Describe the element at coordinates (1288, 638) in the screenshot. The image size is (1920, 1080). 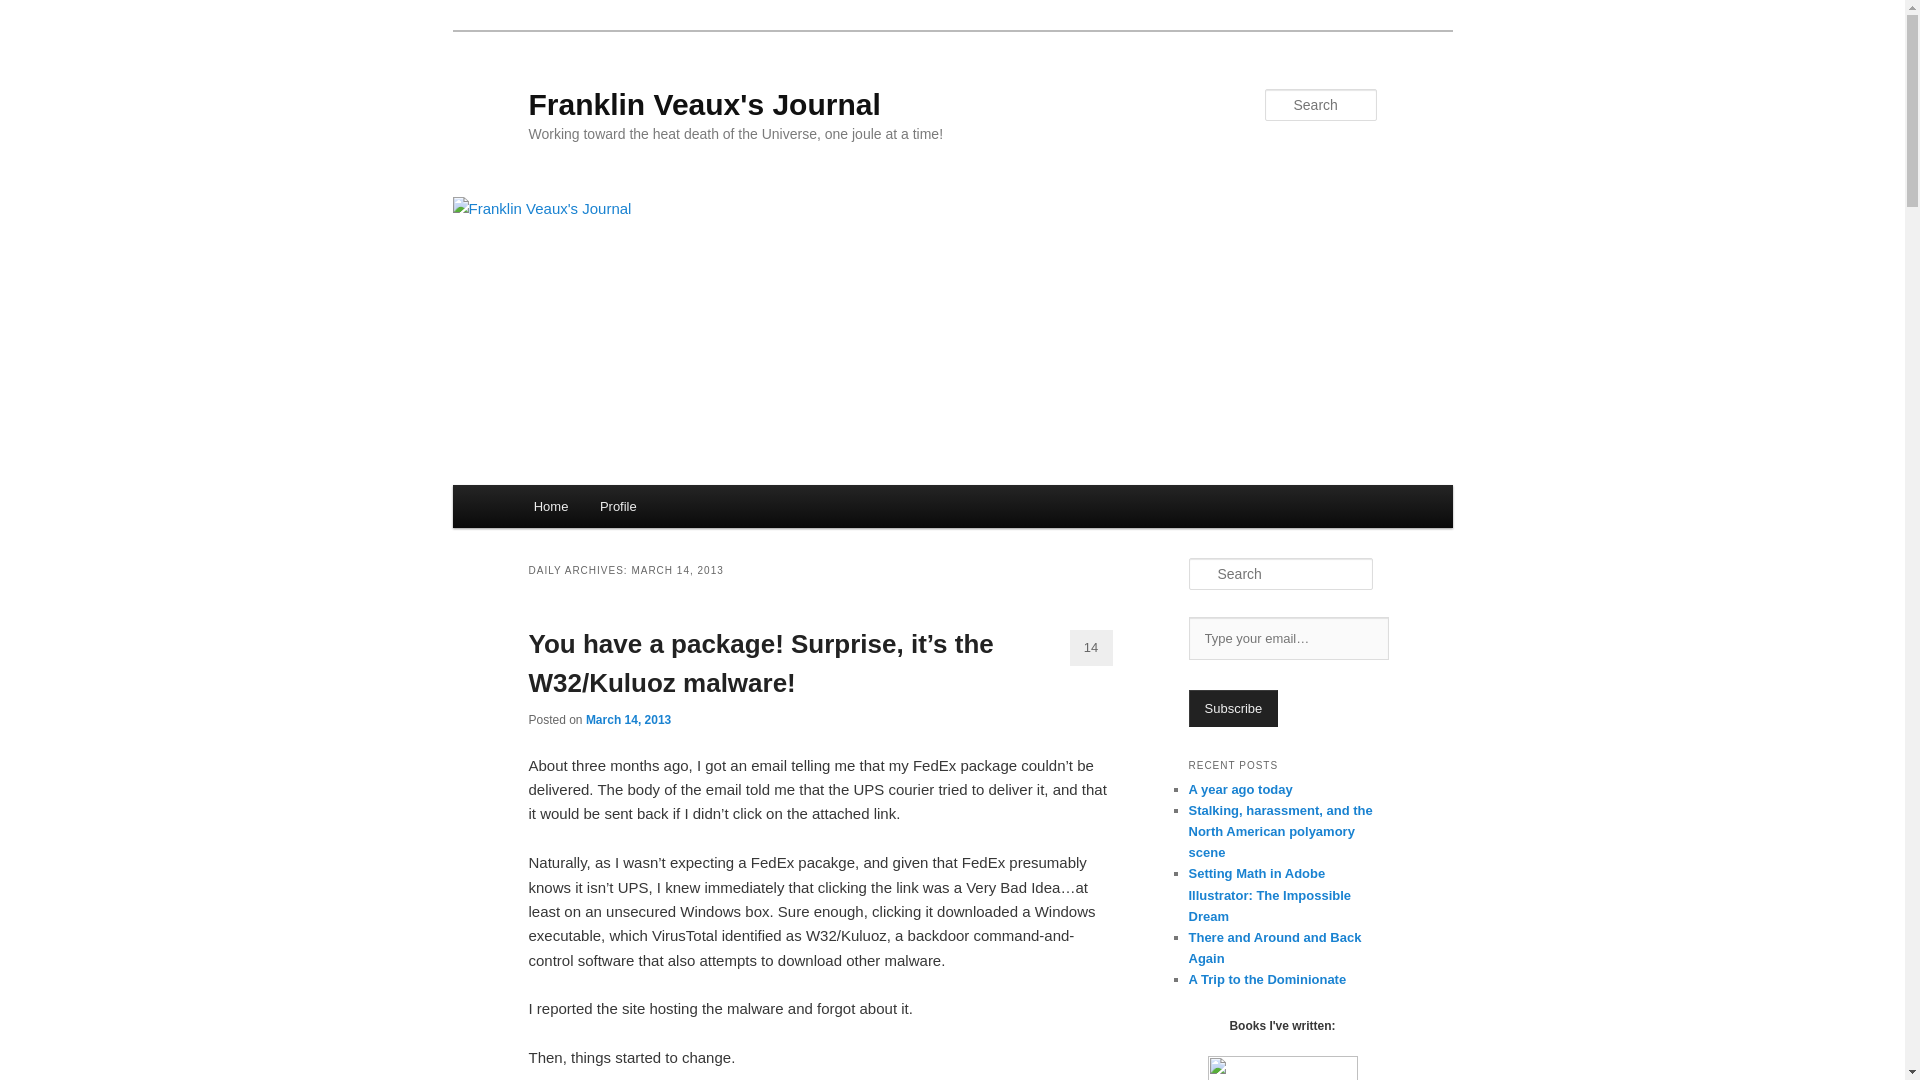
I see `Please fill in this field.` at that location.